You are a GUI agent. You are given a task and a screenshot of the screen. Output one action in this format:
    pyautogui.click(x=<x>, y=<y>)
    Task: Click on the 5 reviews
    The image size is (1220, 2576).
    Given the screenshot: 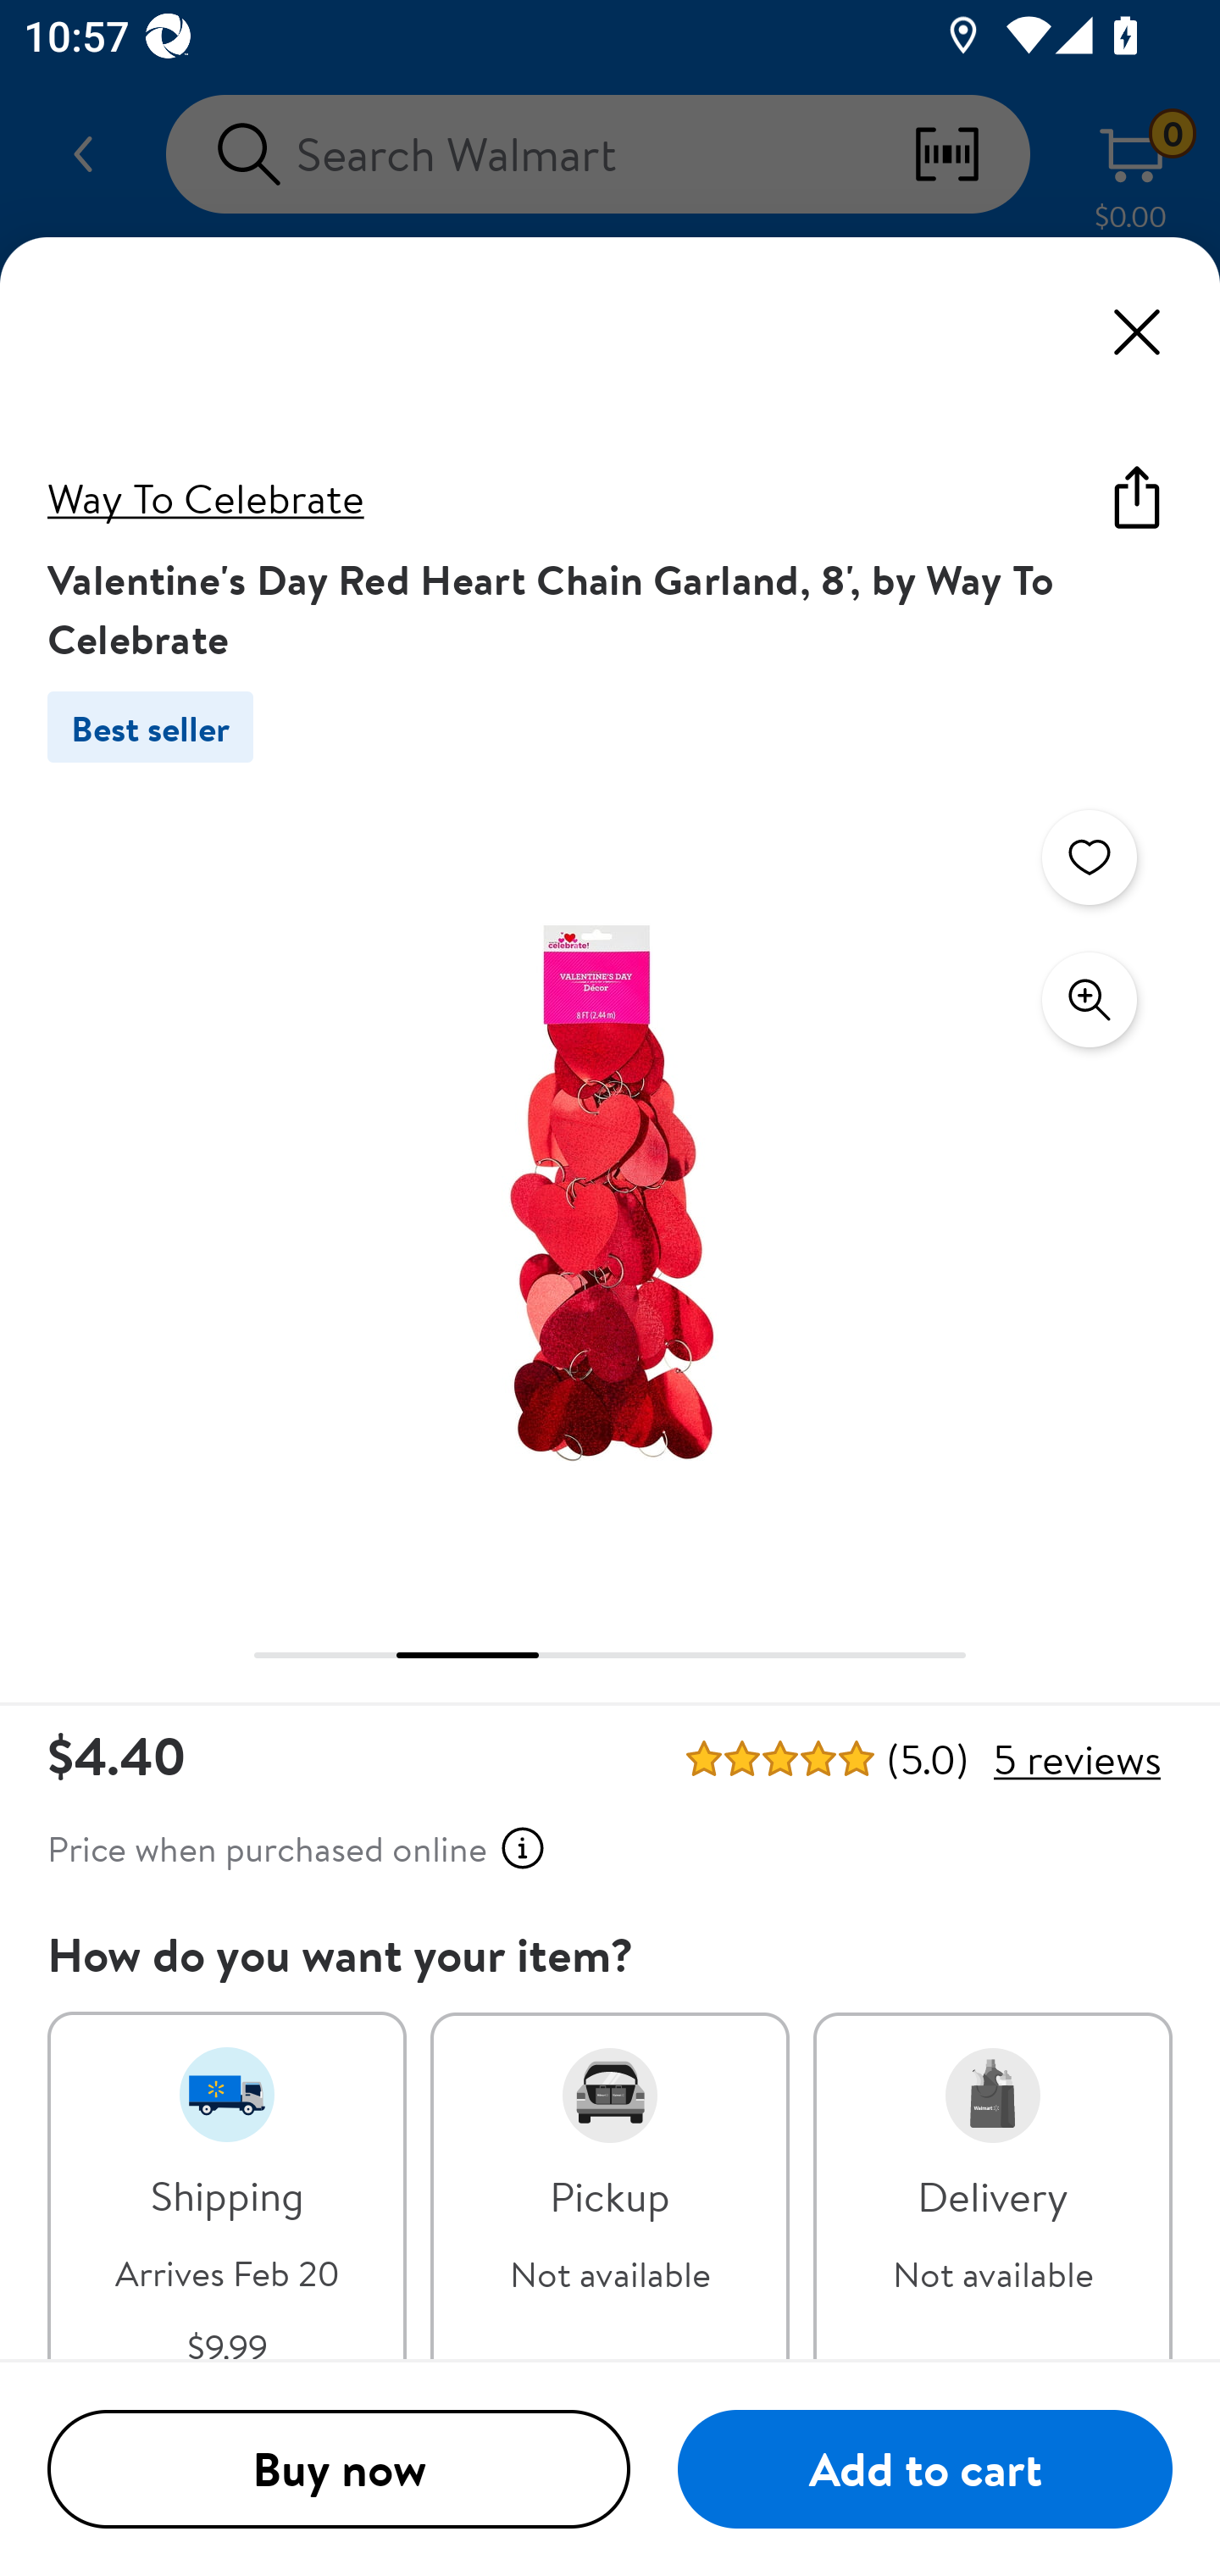 What is the action you would take?
    pyautogui.click(x=1076, y=1759)
    